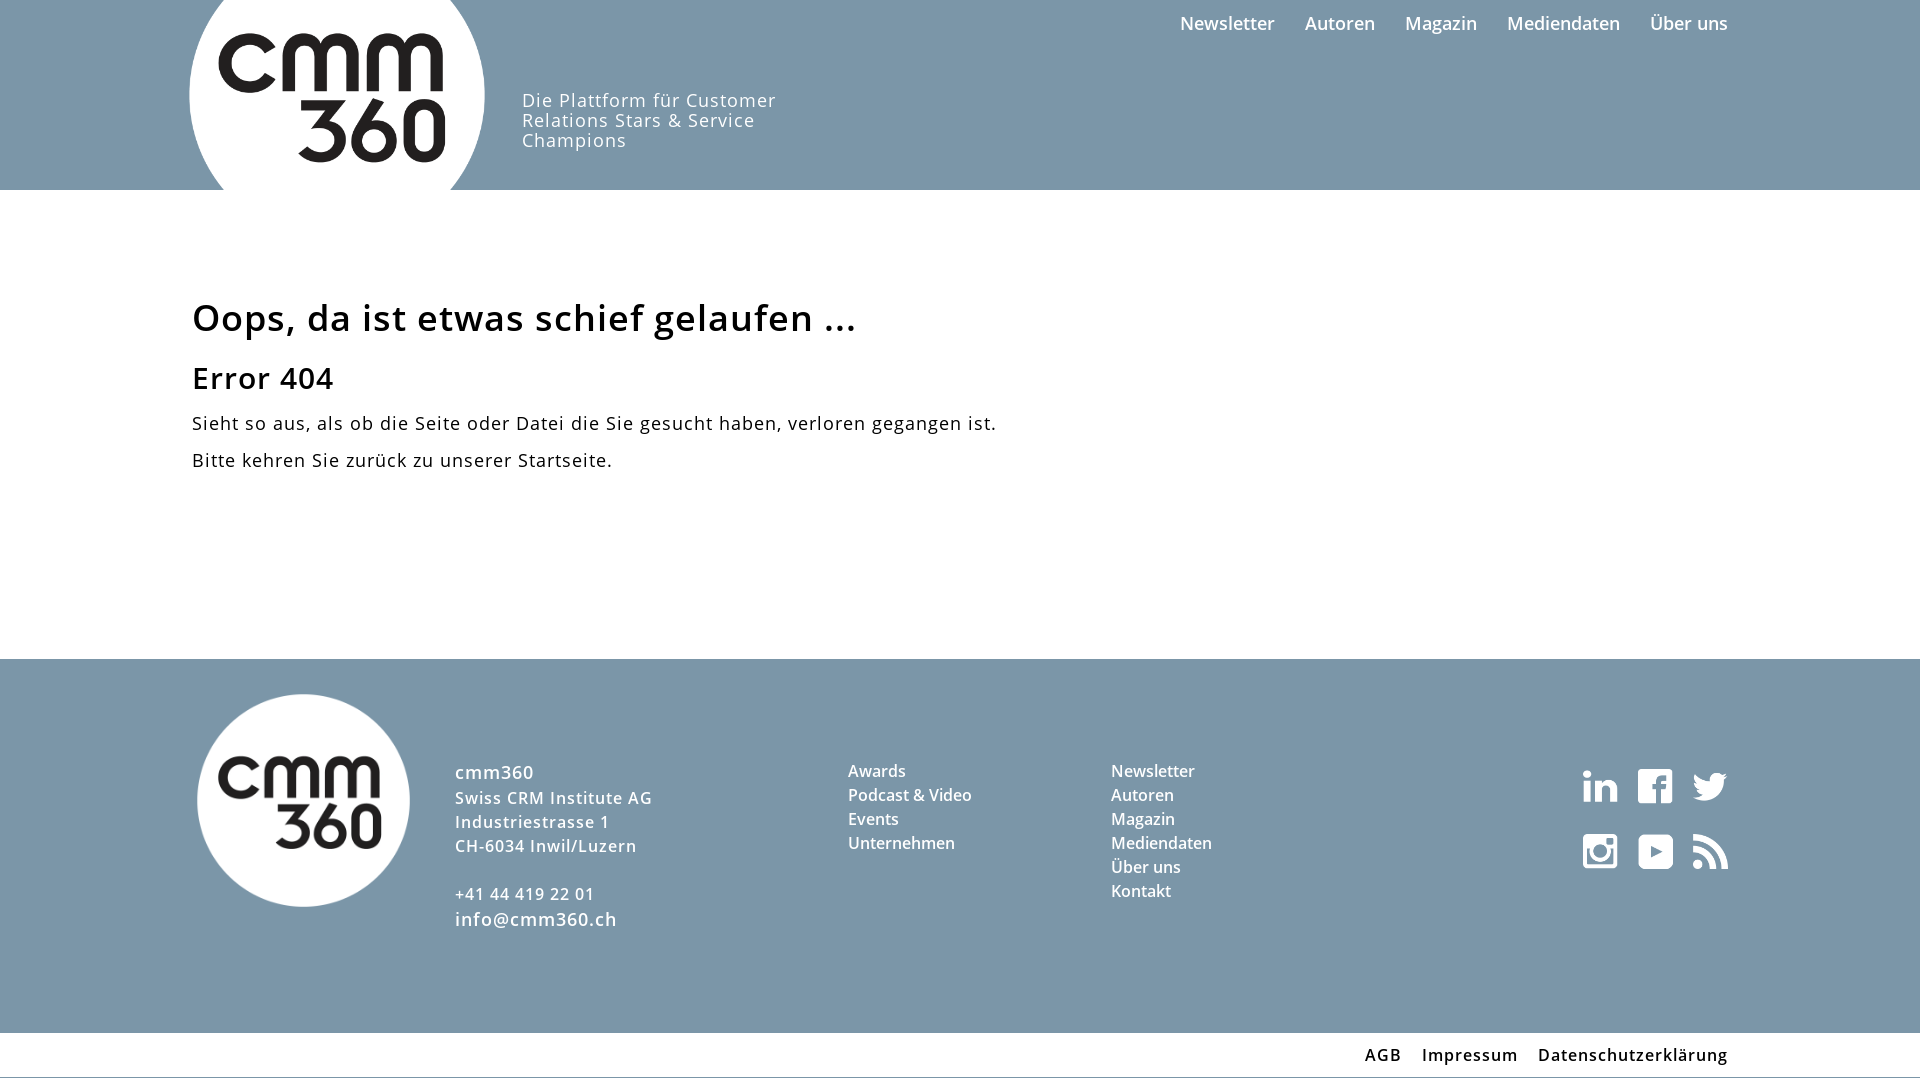  What do you see at coordinates (1384, 1055) in the screenshot?
I see `AGB` at bounding box center [1384, 1055].